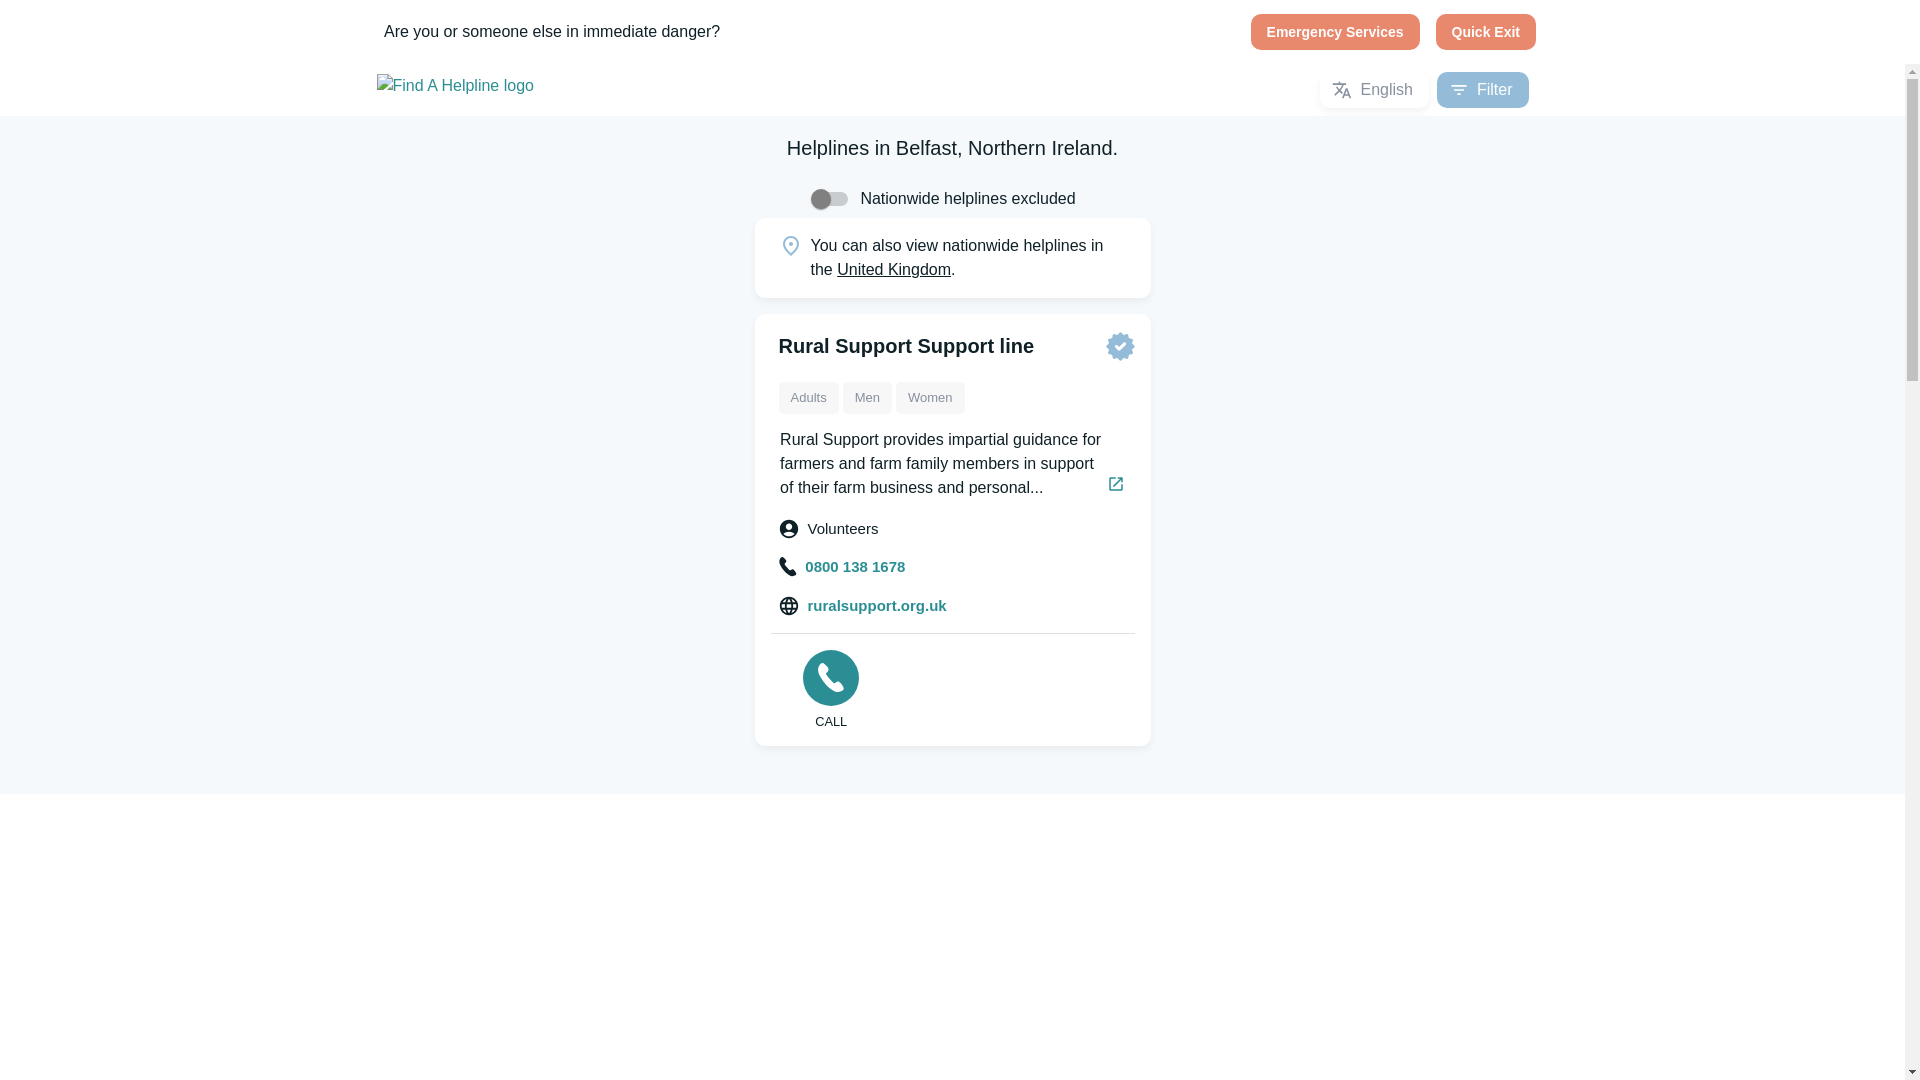 This screenshot has width=1920, height=1080. Describe the element at coordinates (842, 567) in the screenshot. I see `0800 138 1678` at that location.